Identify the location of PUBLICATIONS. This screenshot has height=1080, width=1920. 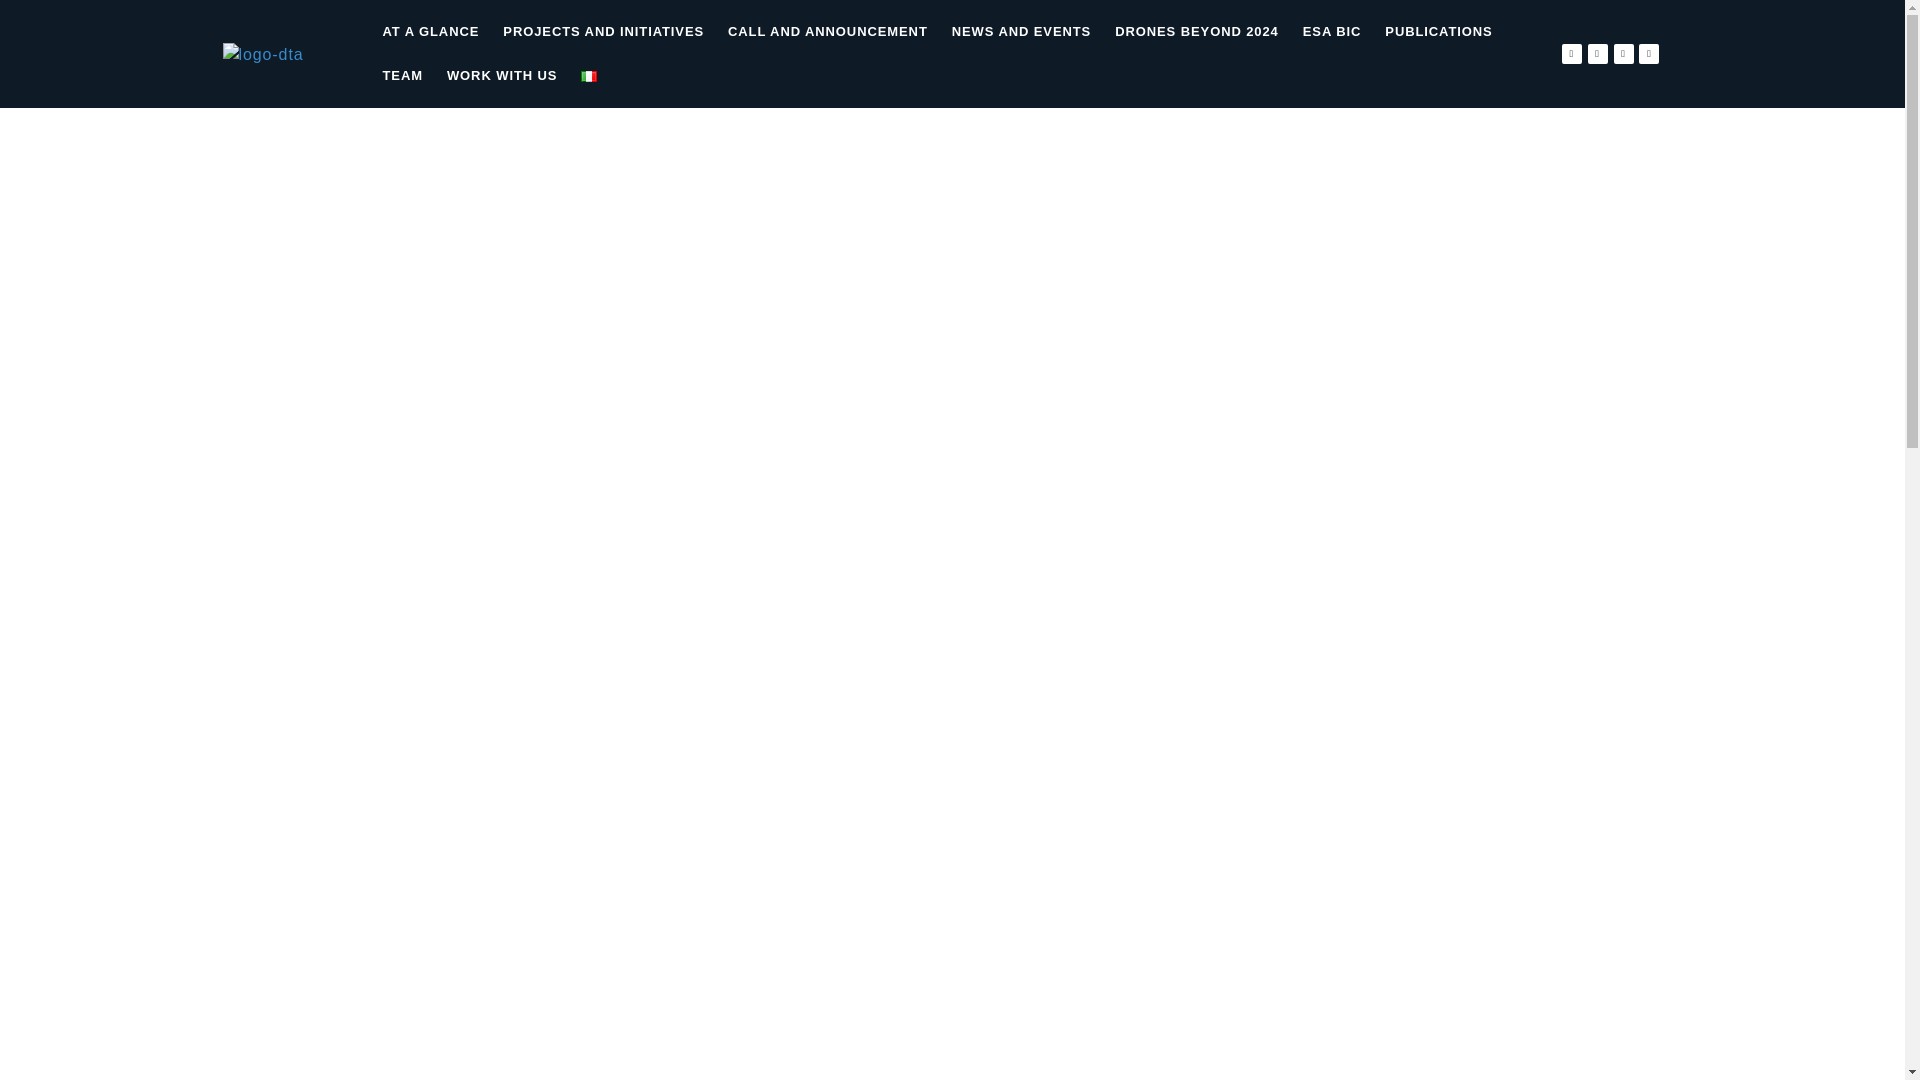
(1438, 32).